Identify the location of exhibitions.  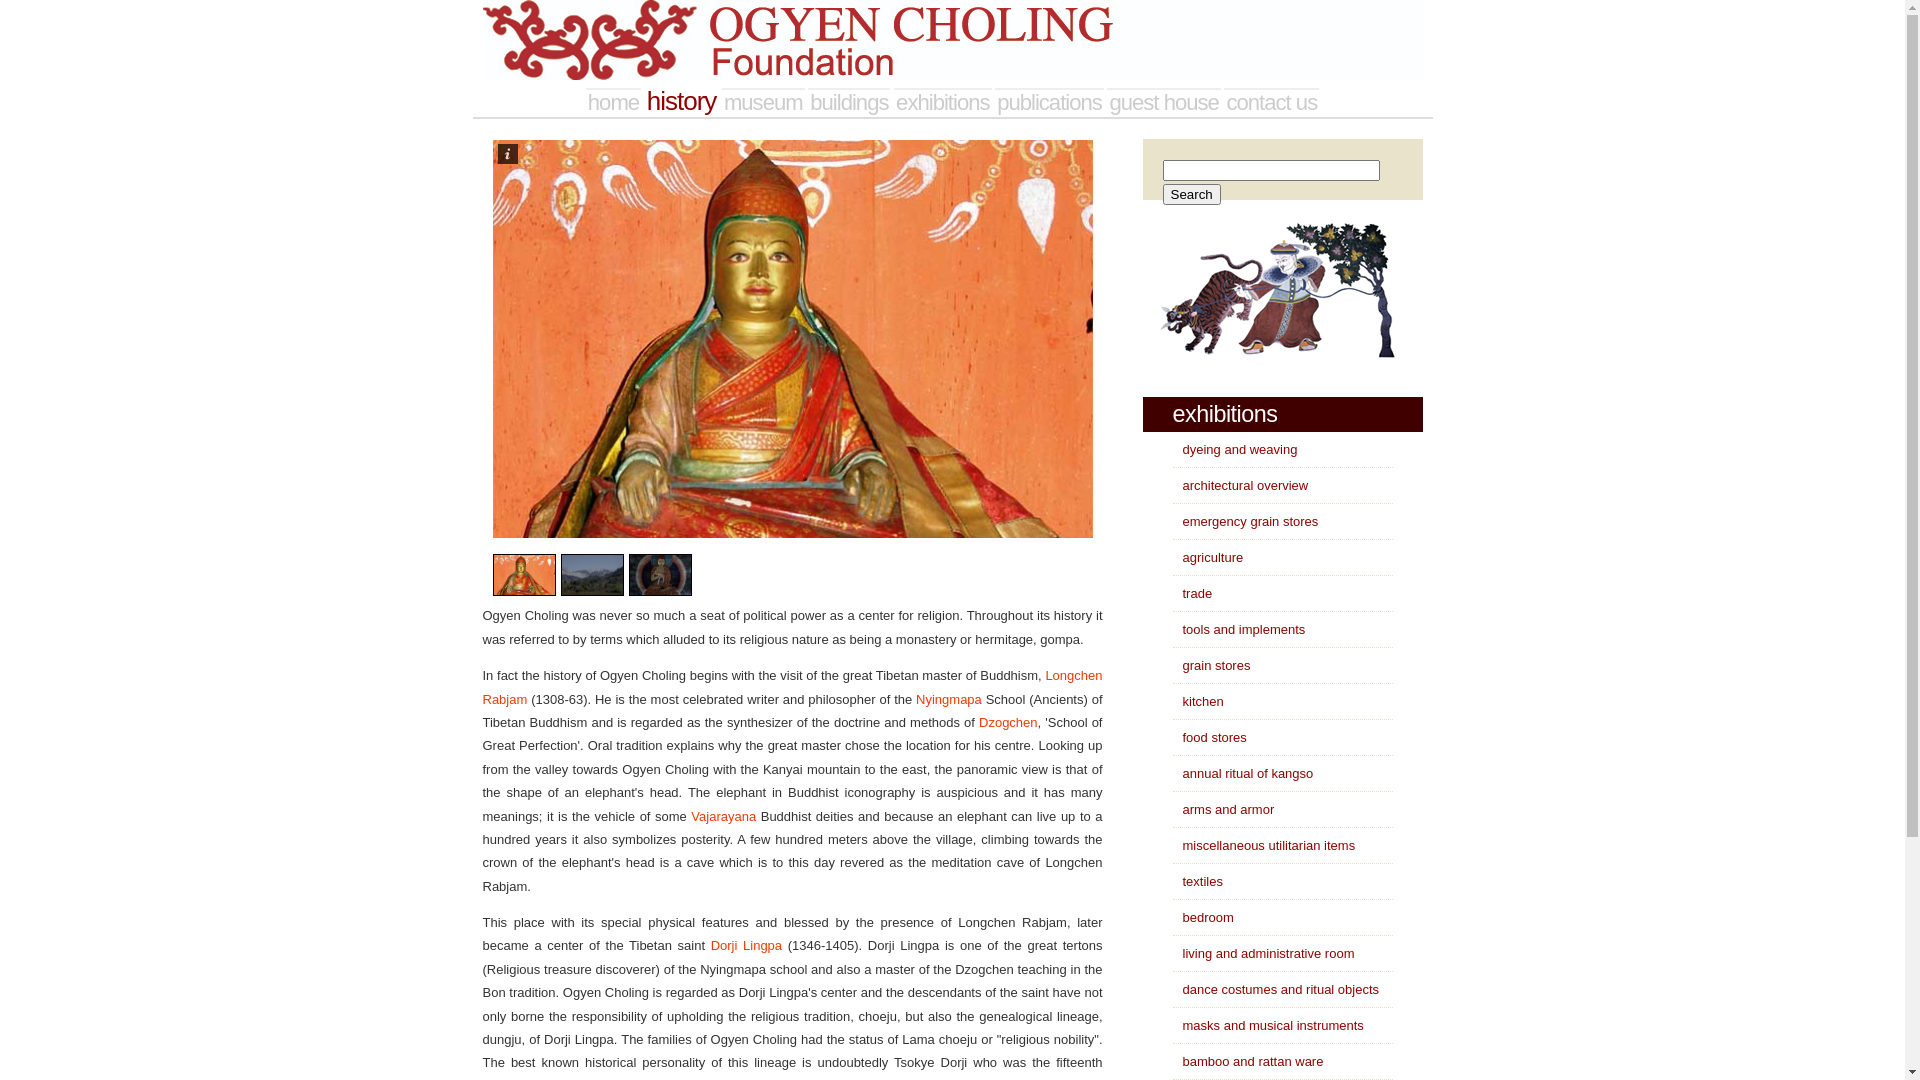
(942, 102).